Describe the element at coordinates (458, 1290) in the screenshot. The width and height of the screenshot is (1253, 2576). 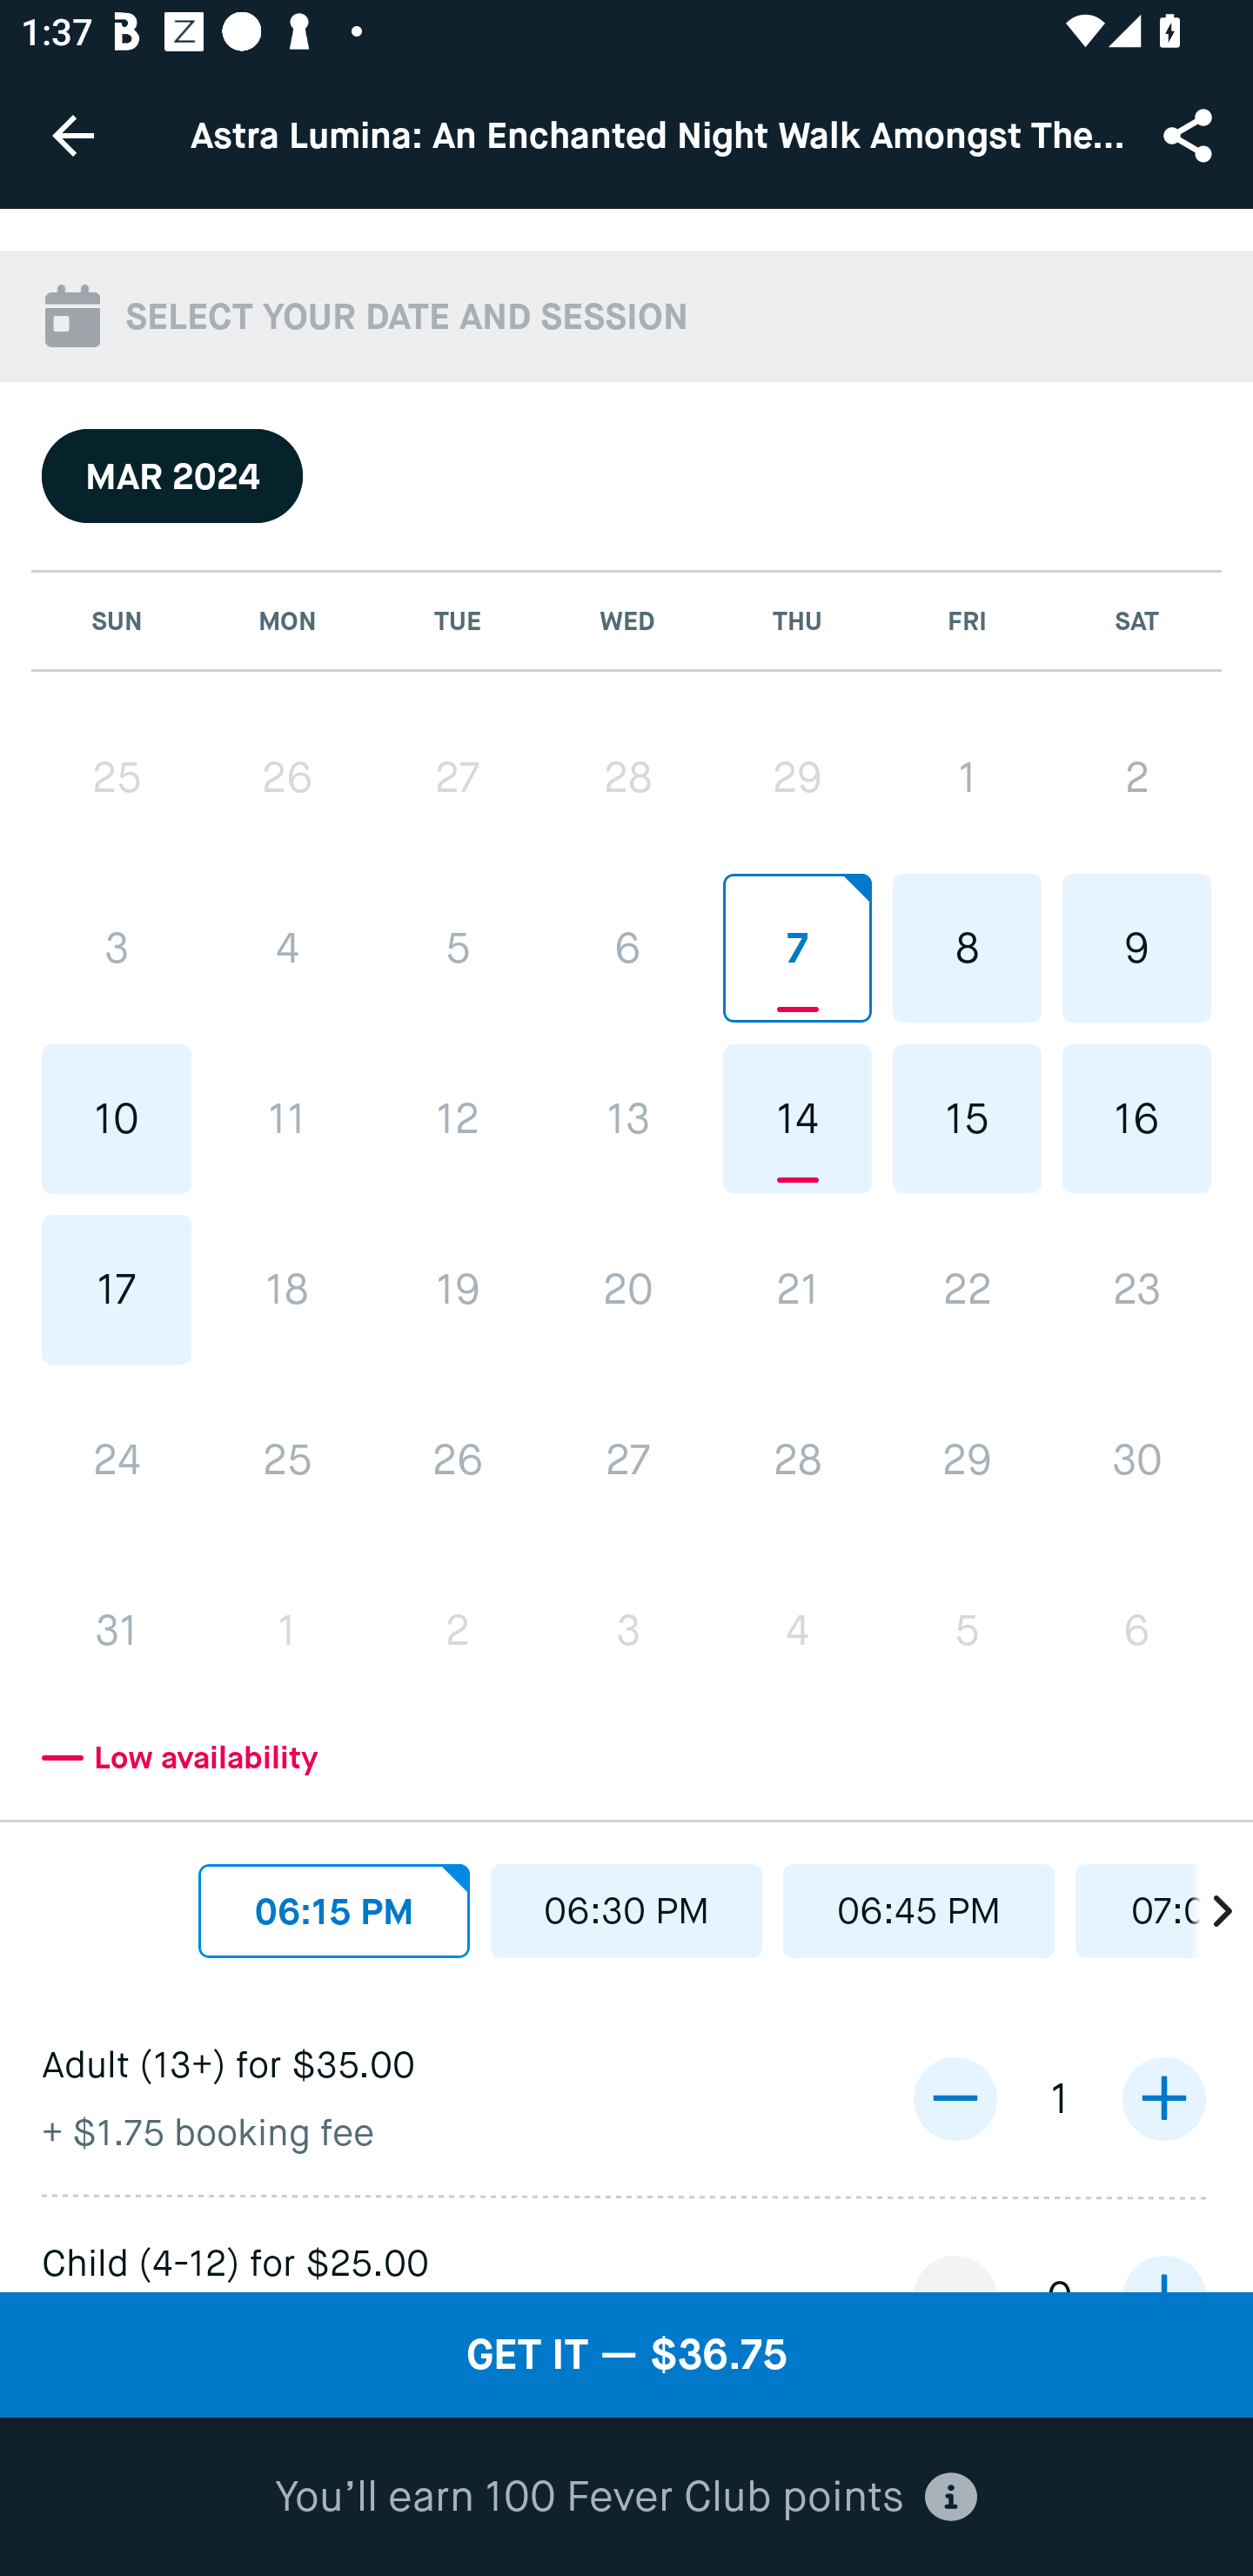
I see `19` at that location.